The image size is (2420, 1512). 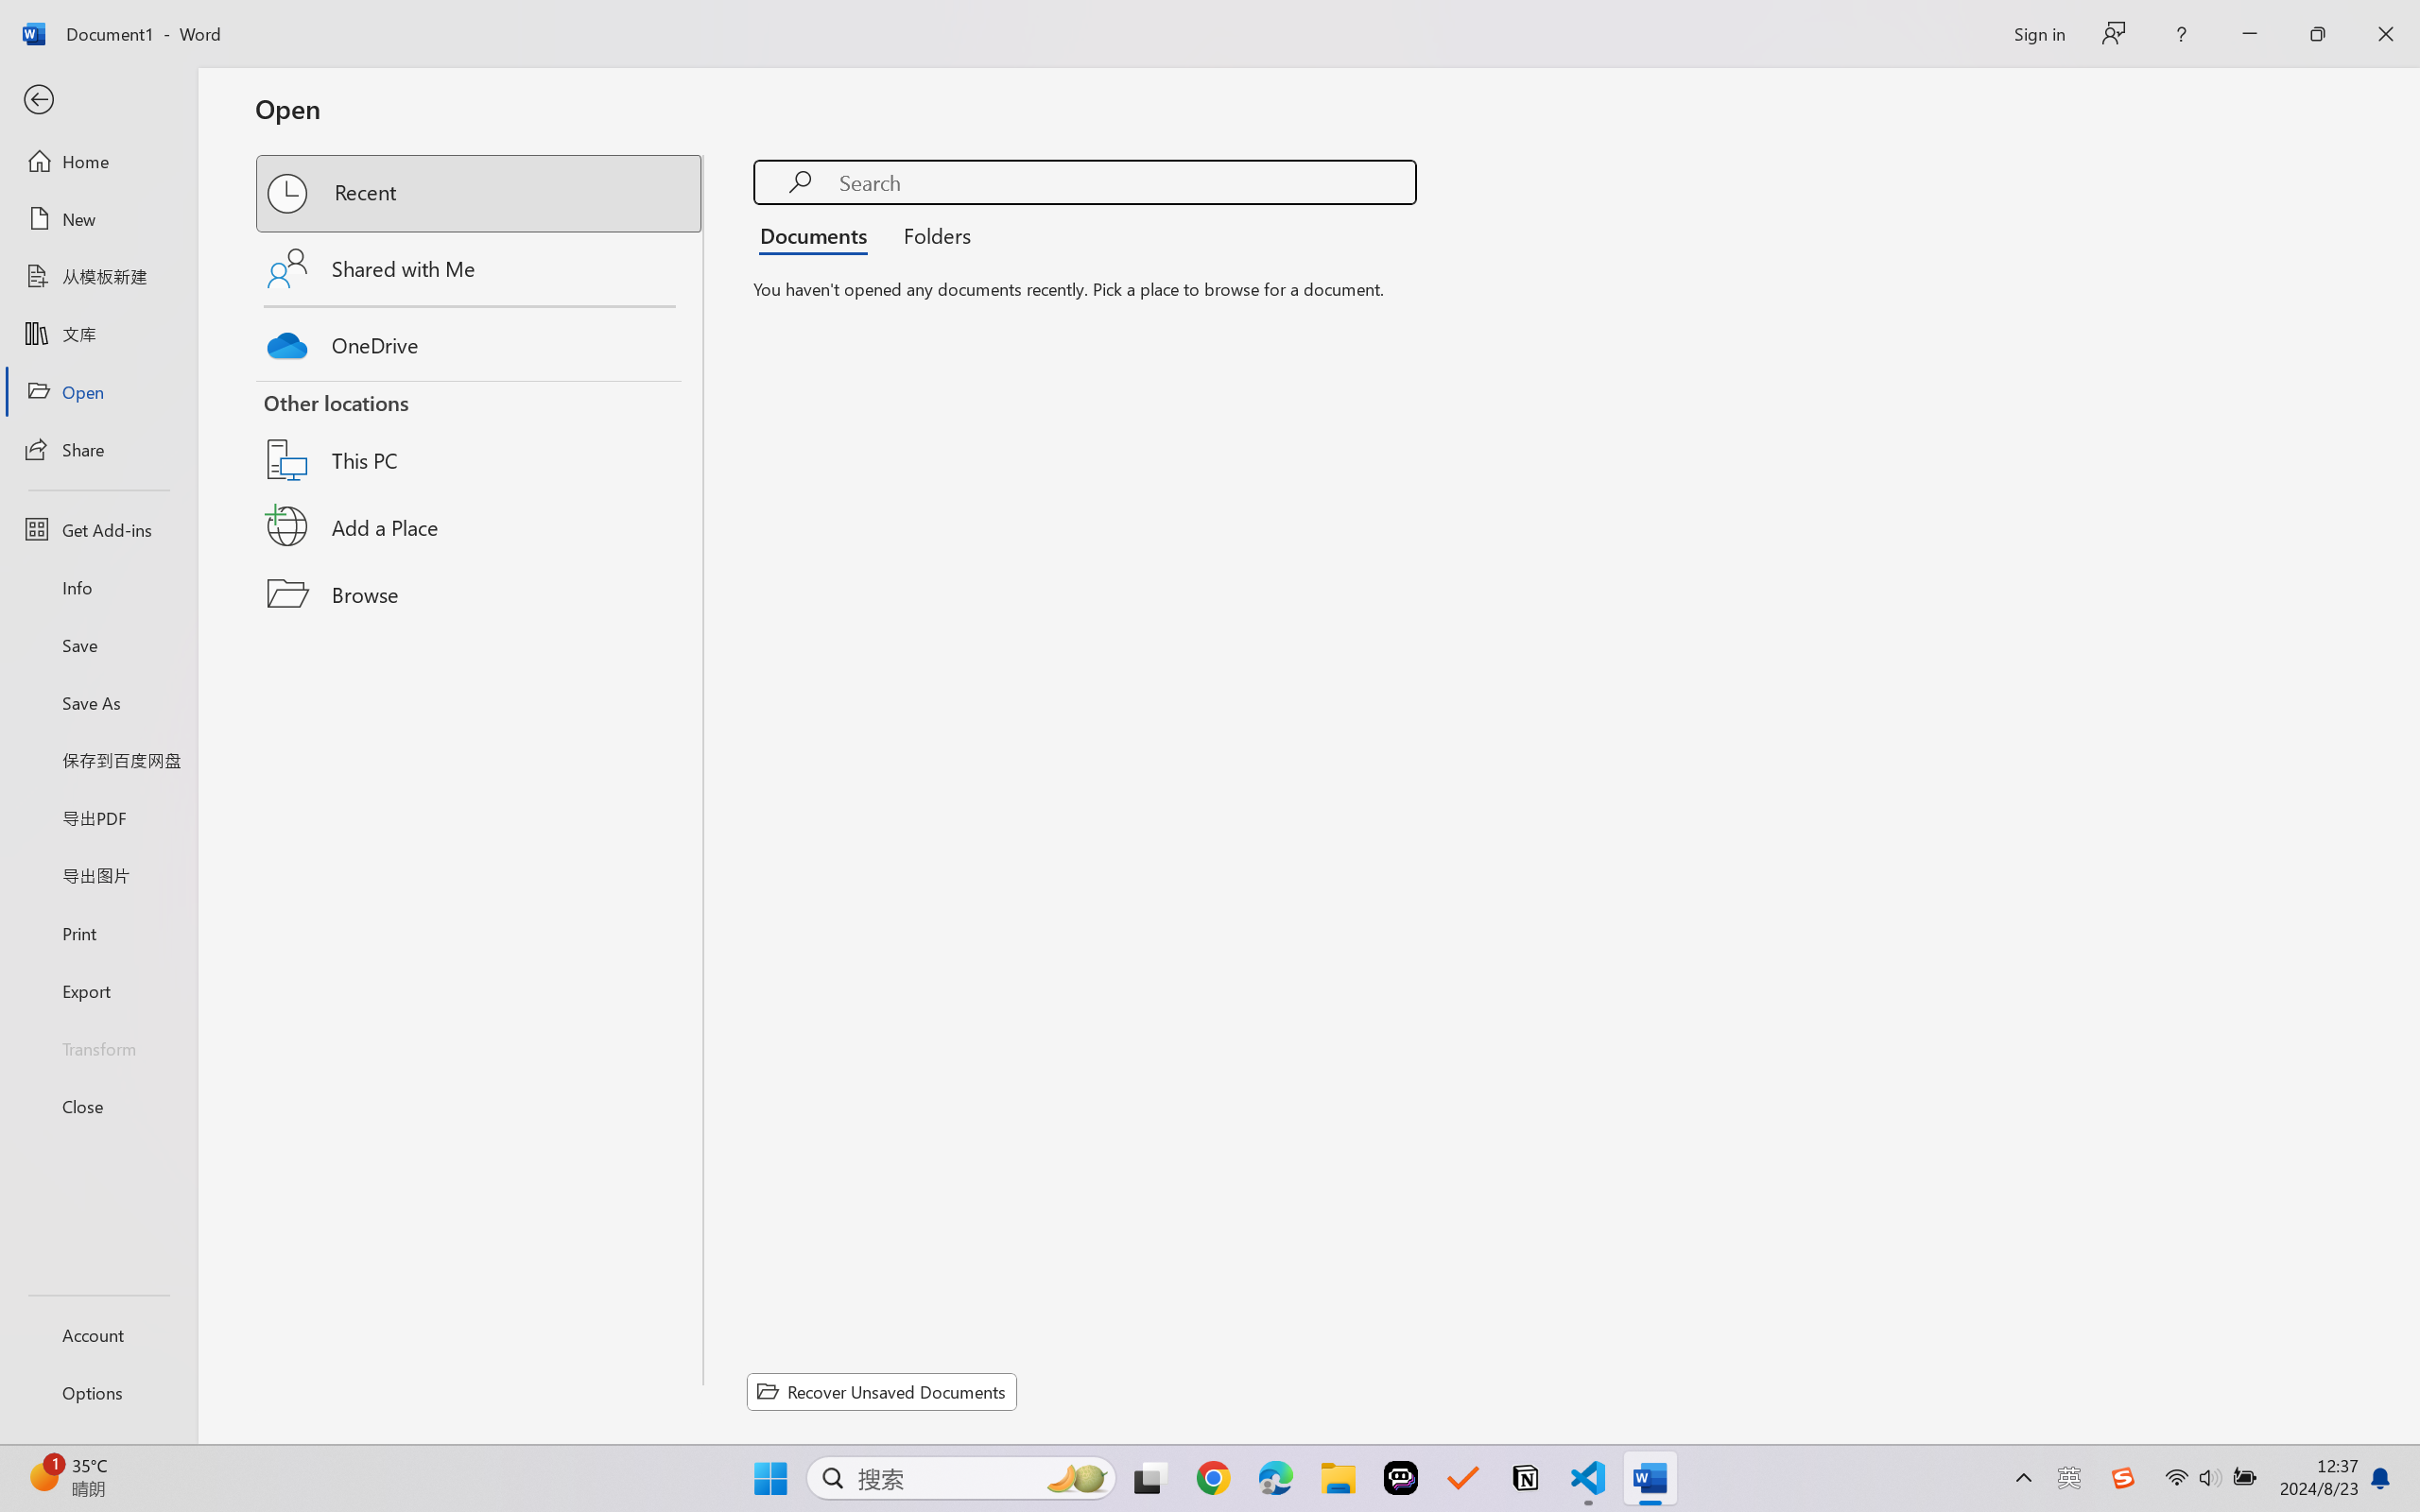 What do you see at coordinates (480, 340) in the screenshot?
I see `OneDrive` at bounding box center [480, 340].